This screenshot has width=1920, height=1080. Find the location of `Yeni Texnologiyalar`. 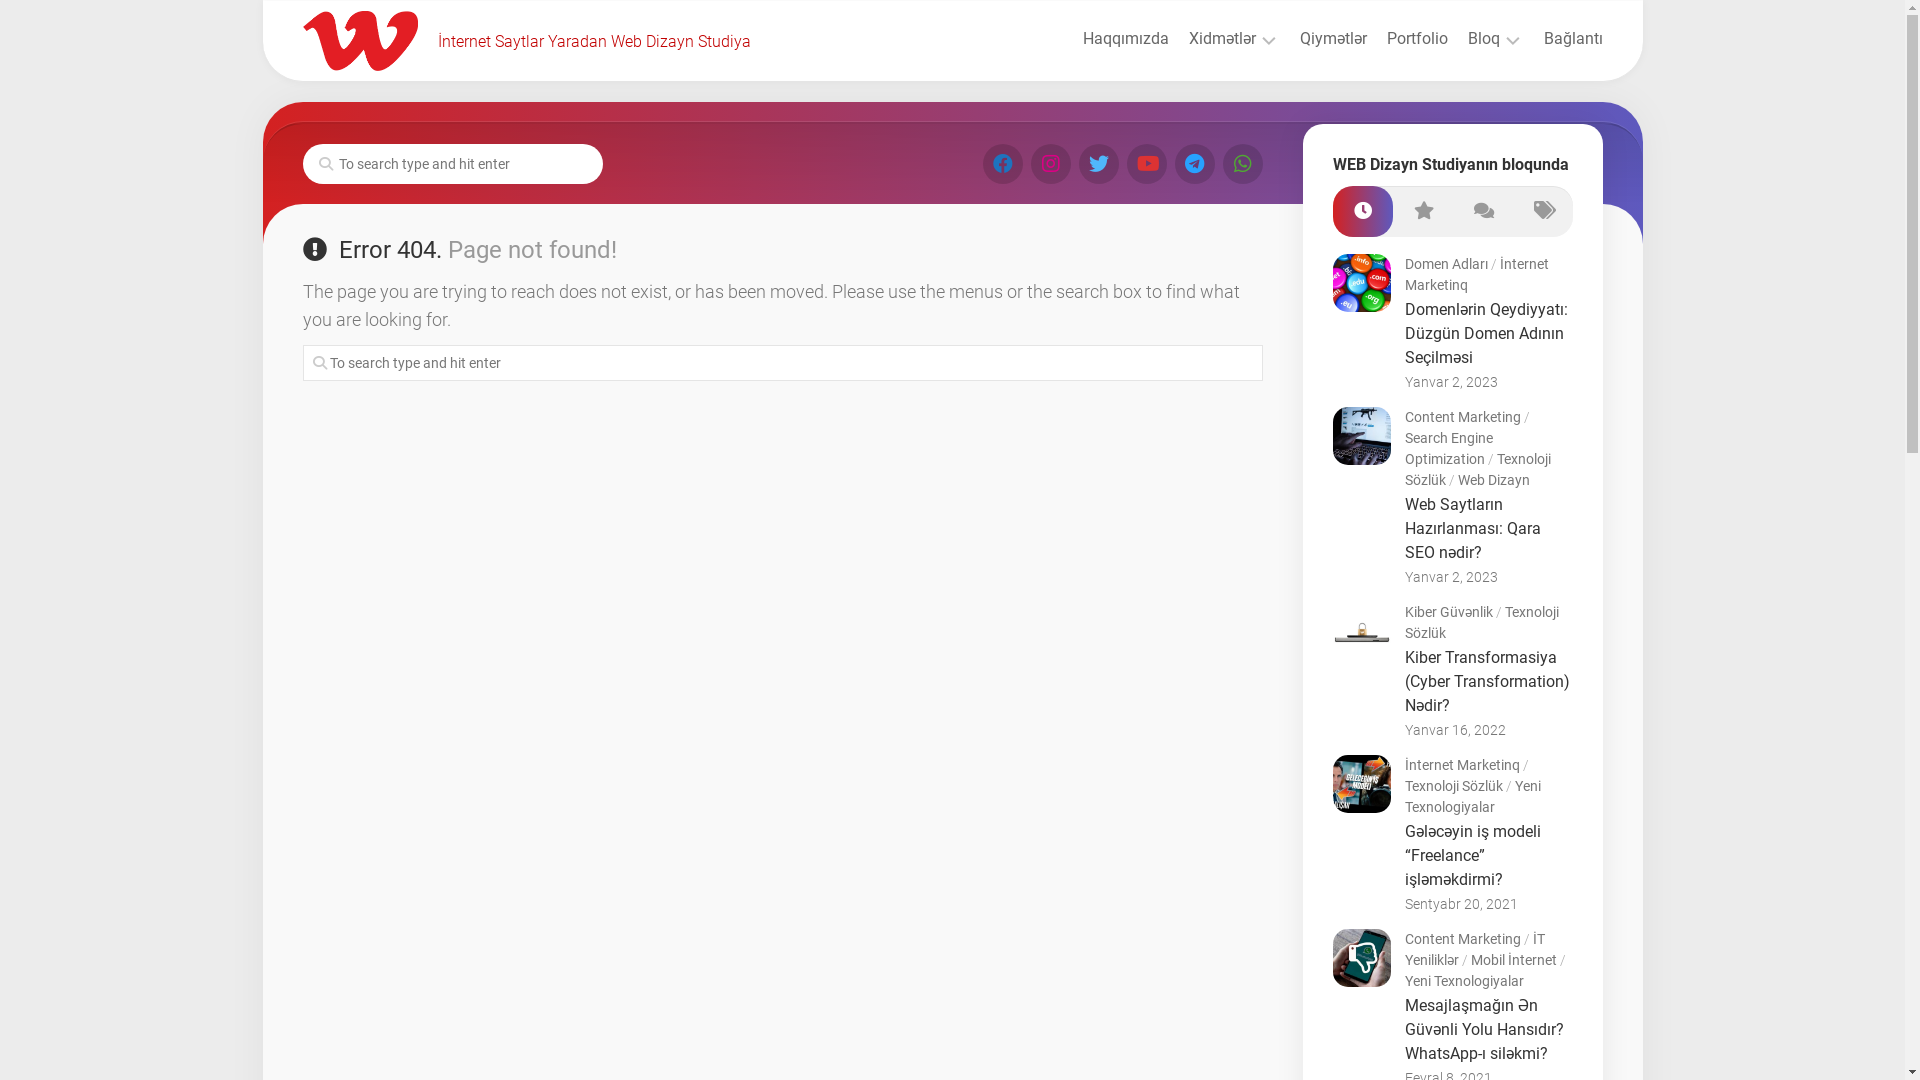

Yeni Texnologiyalar is located at coordinates (1472, 796).